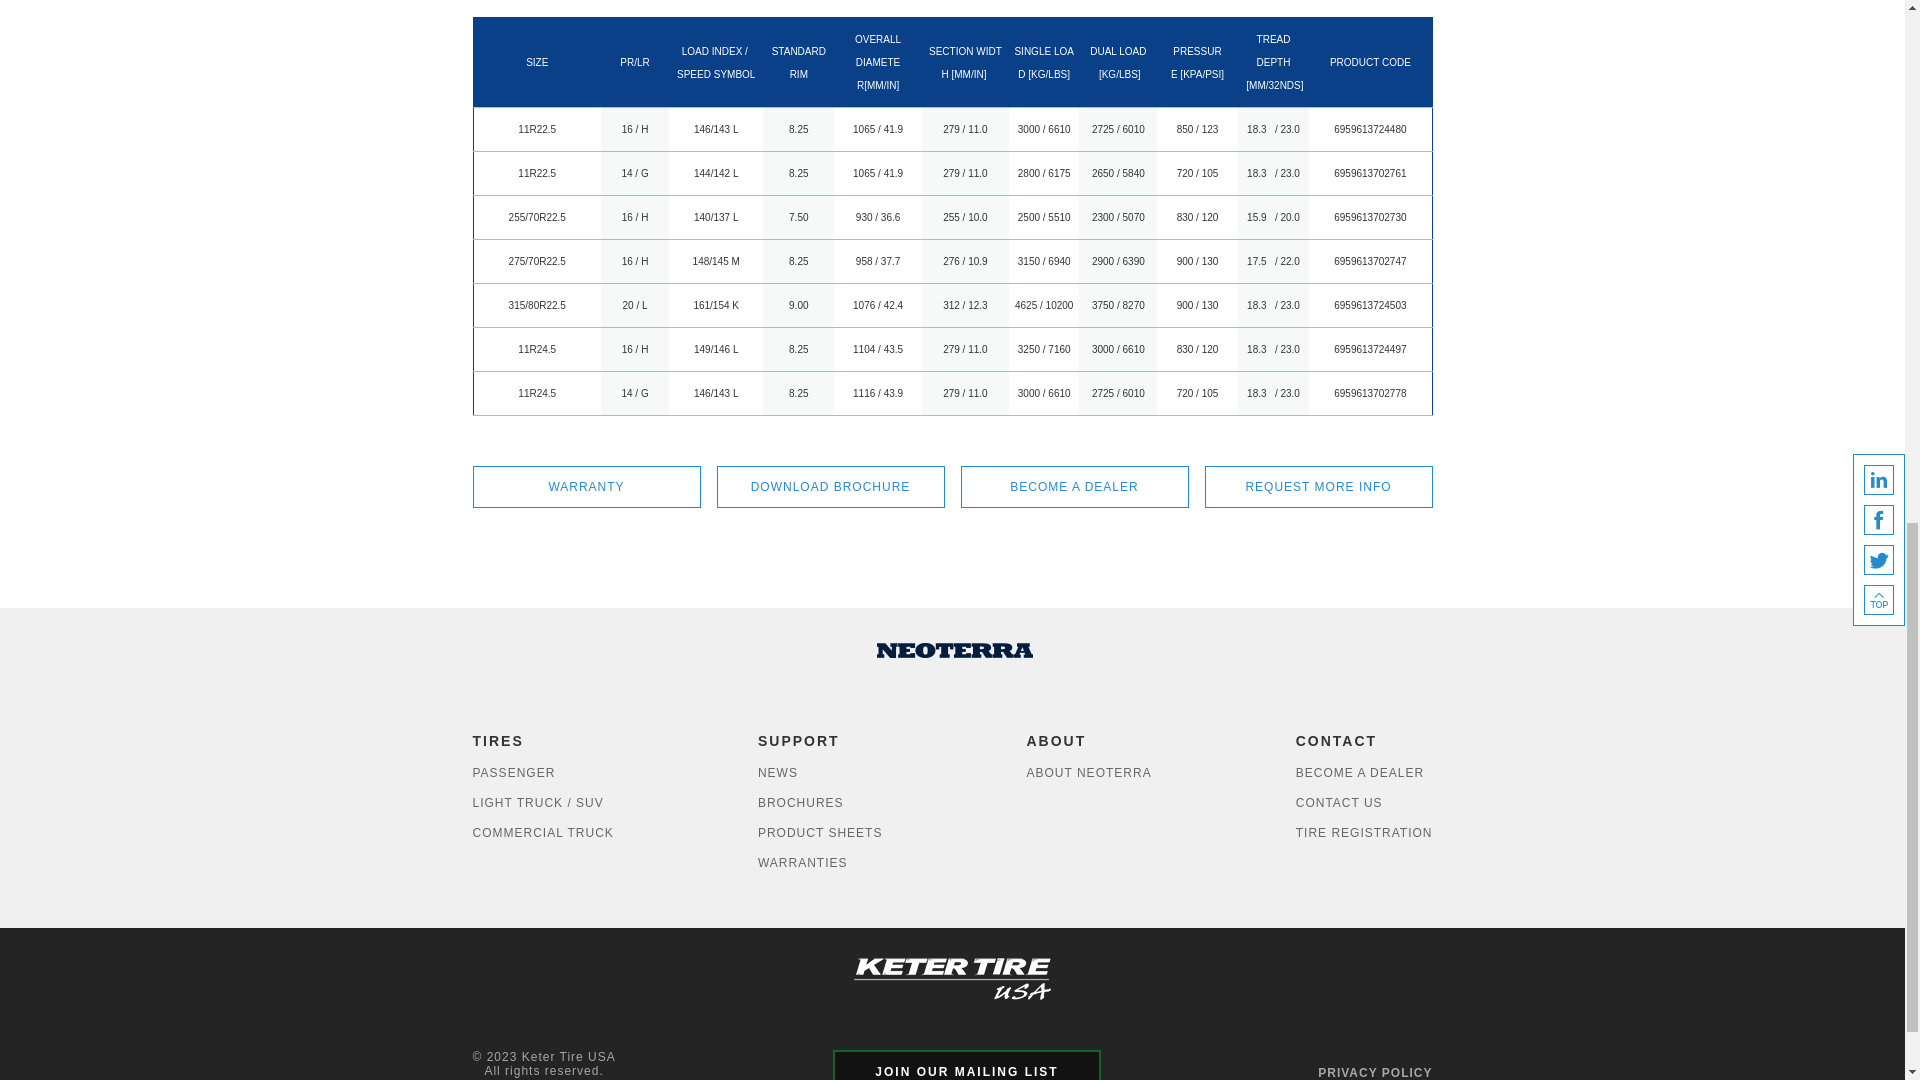 The image size is (1920, 1080). Describe the element at coordinates (542, 773) in the screenshot. I see `PASSENGER` at that location.